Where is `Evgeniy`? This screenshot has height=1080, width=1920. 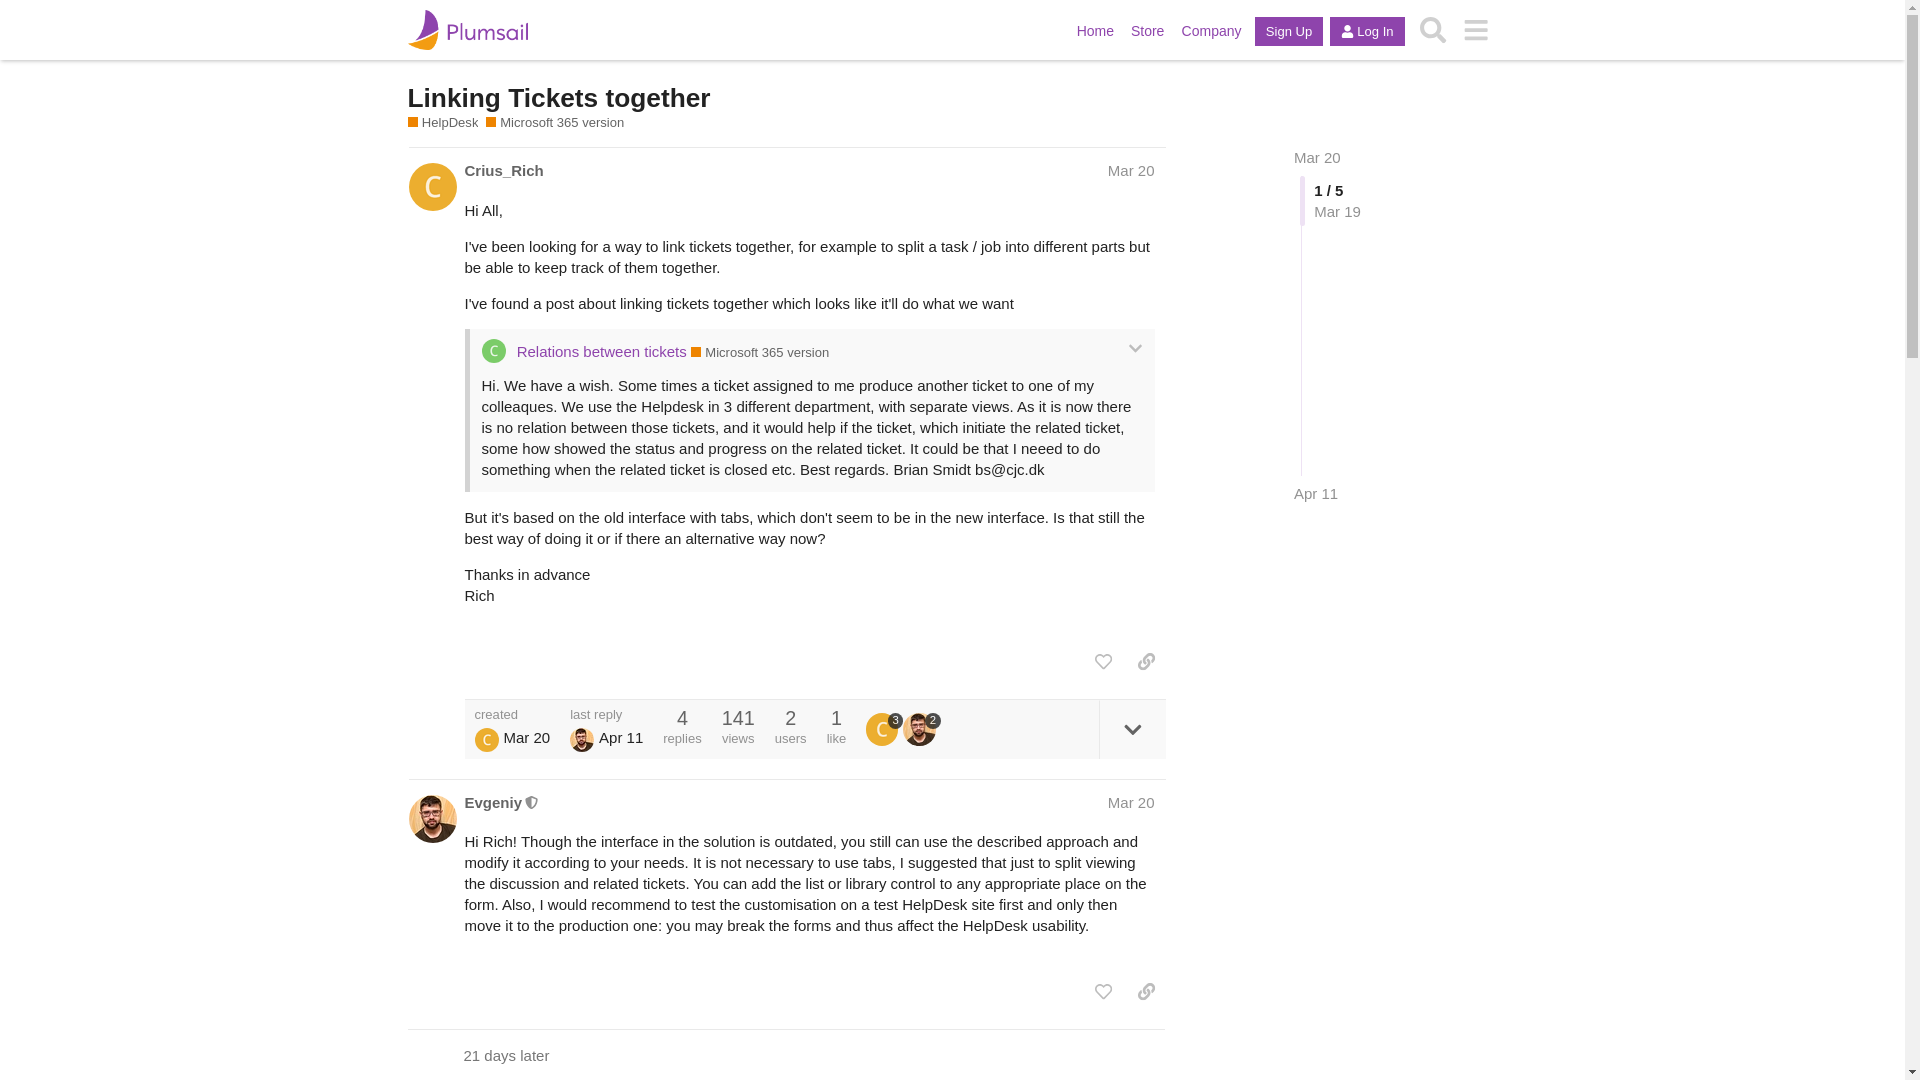 Evgeniy is located at coordinates (493, 802).